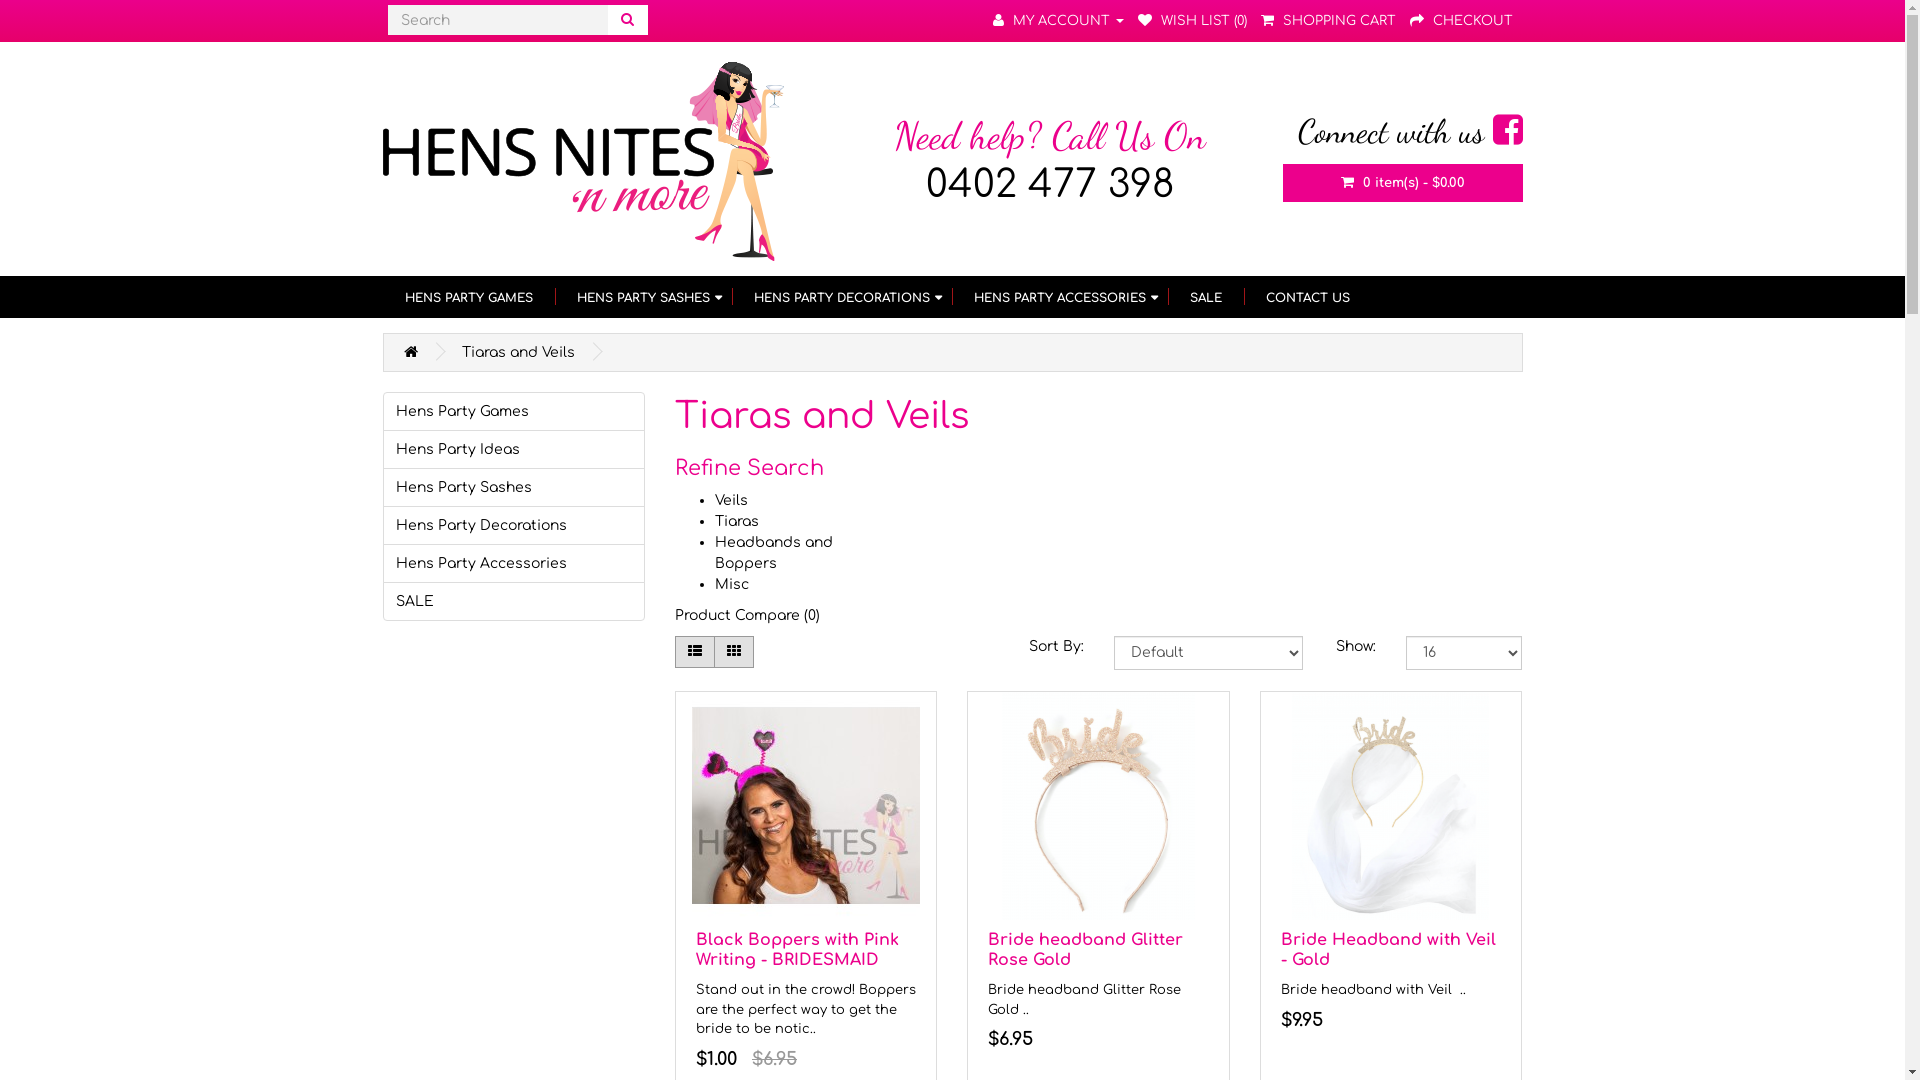 The width and height of the screenshot is (1920, 1080). Describe the element at coordinates (582, 162) in the screenshot. I see `Hens Nites 'n More` at that location.